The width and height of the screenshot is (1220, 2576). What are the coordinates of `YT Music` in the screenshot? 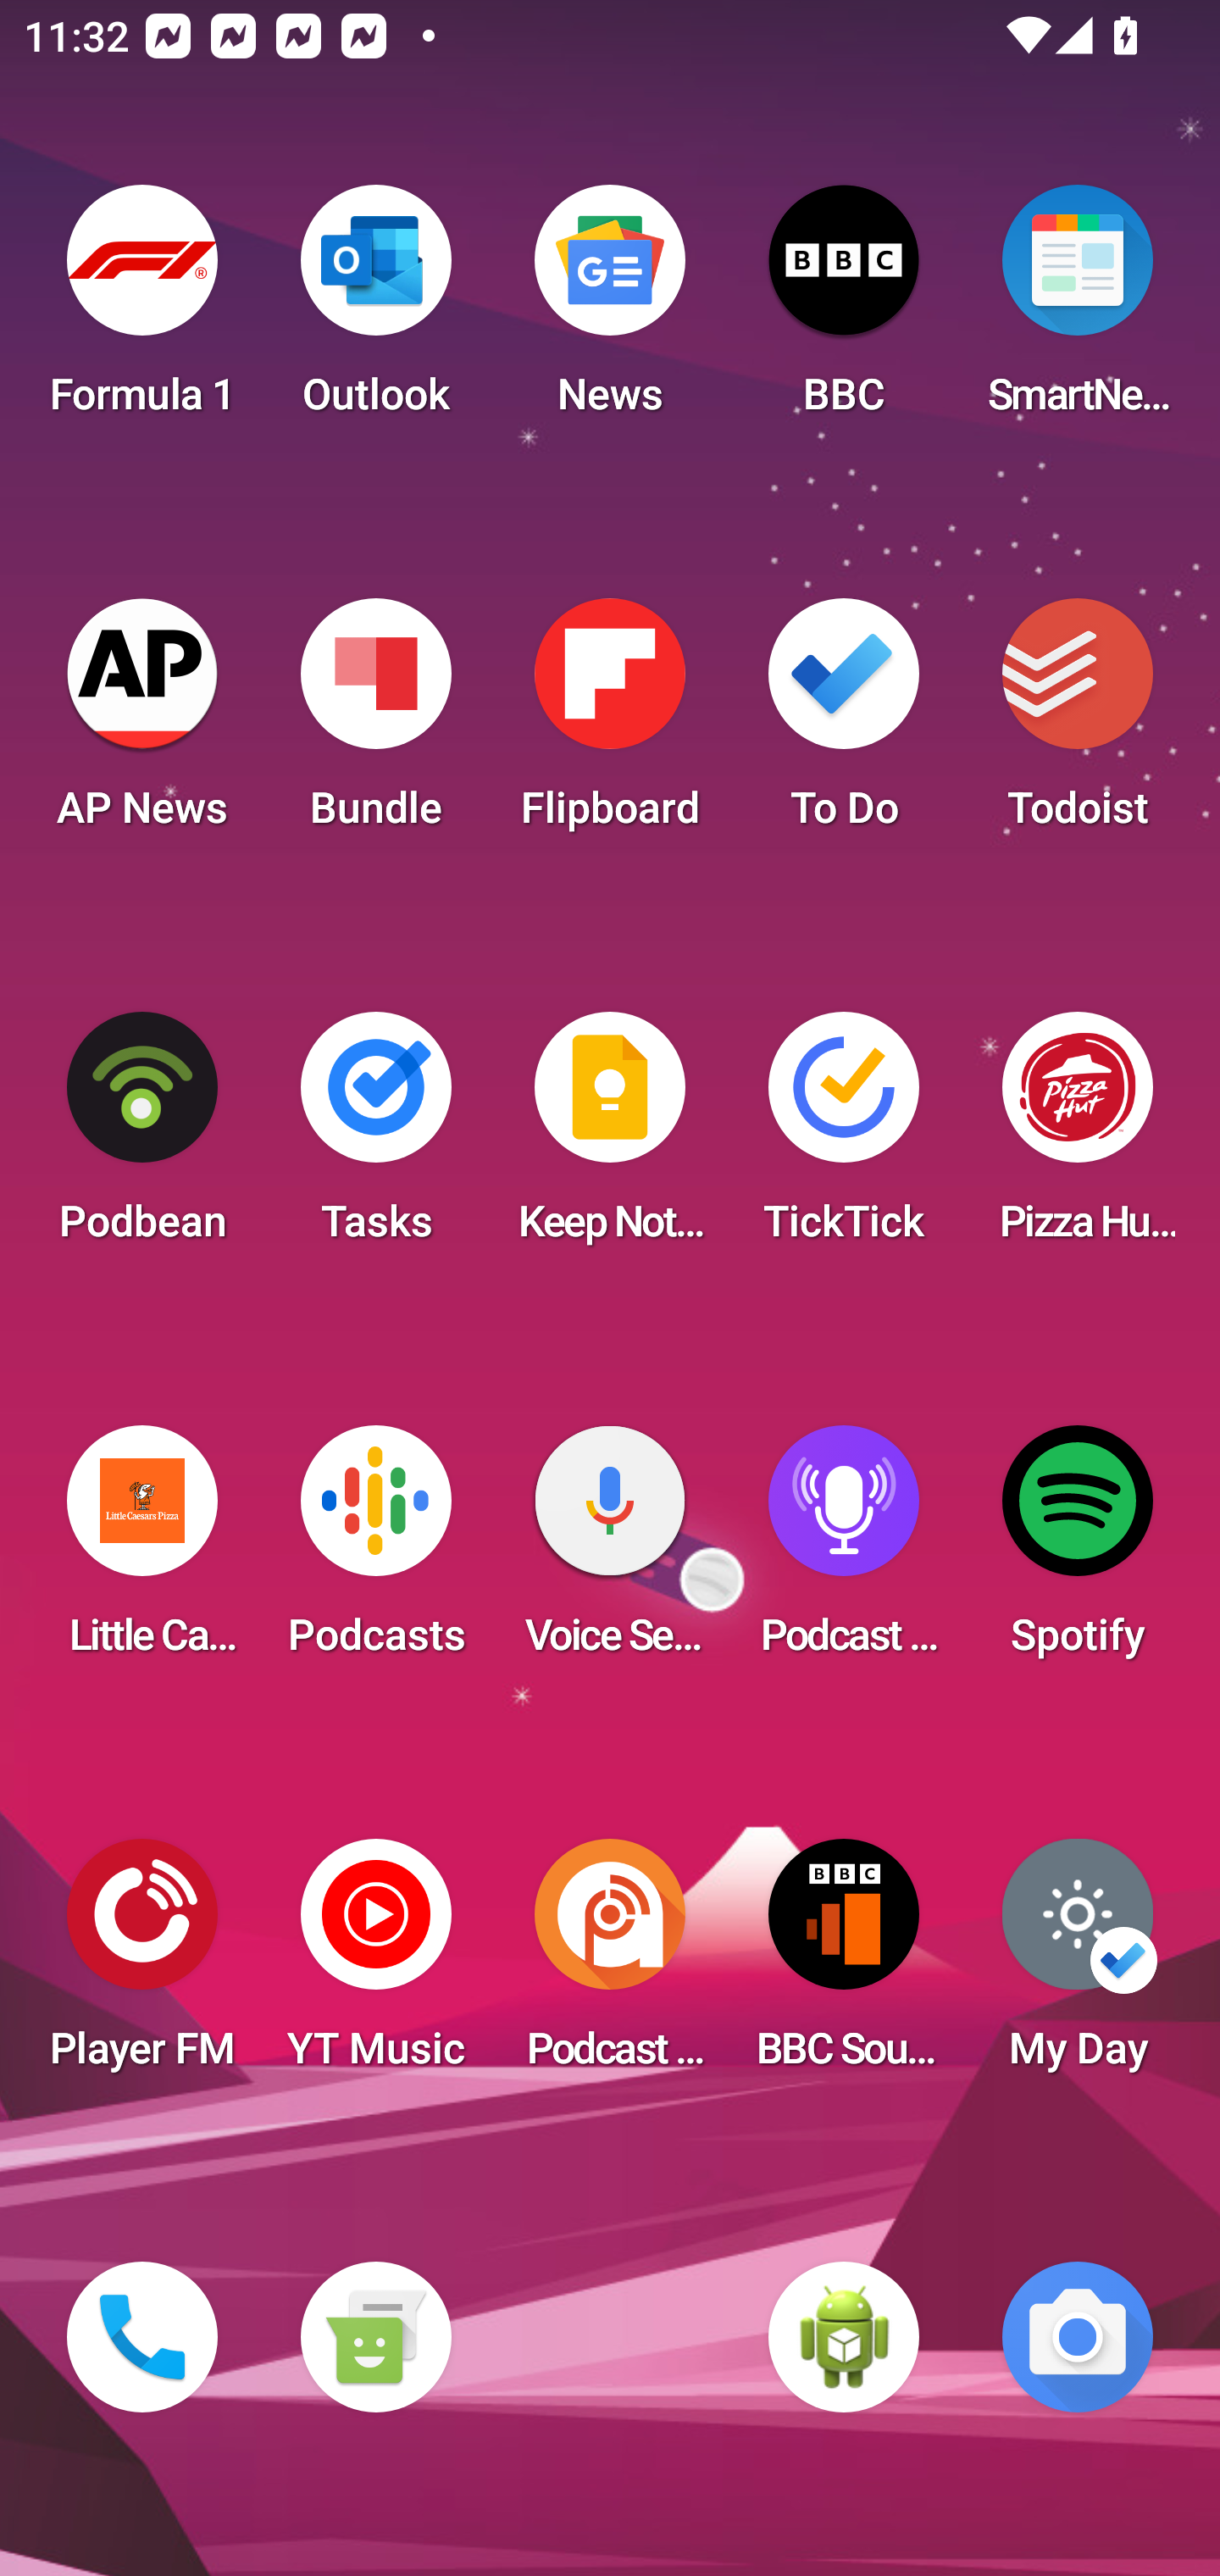 It's located at (375, 1964).